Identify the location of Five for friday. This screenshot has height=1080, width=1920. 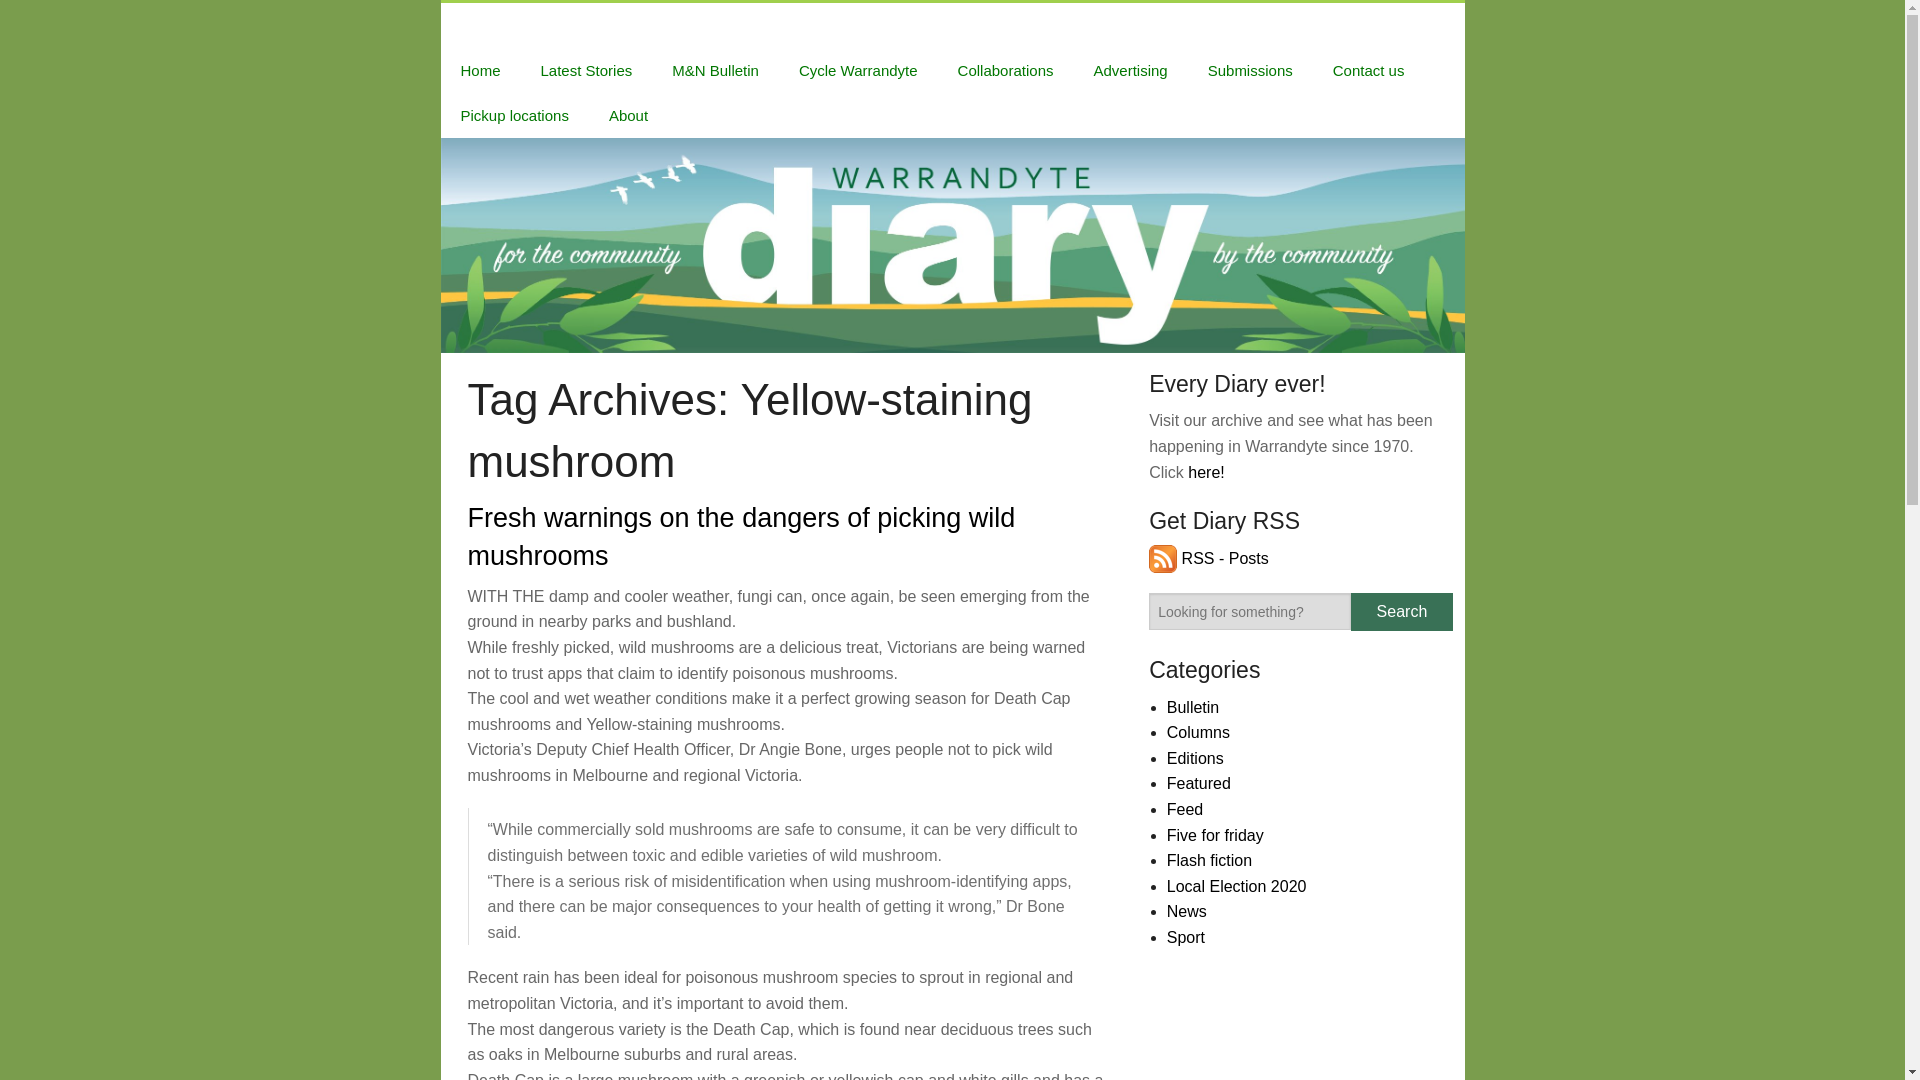
(1215, 835).